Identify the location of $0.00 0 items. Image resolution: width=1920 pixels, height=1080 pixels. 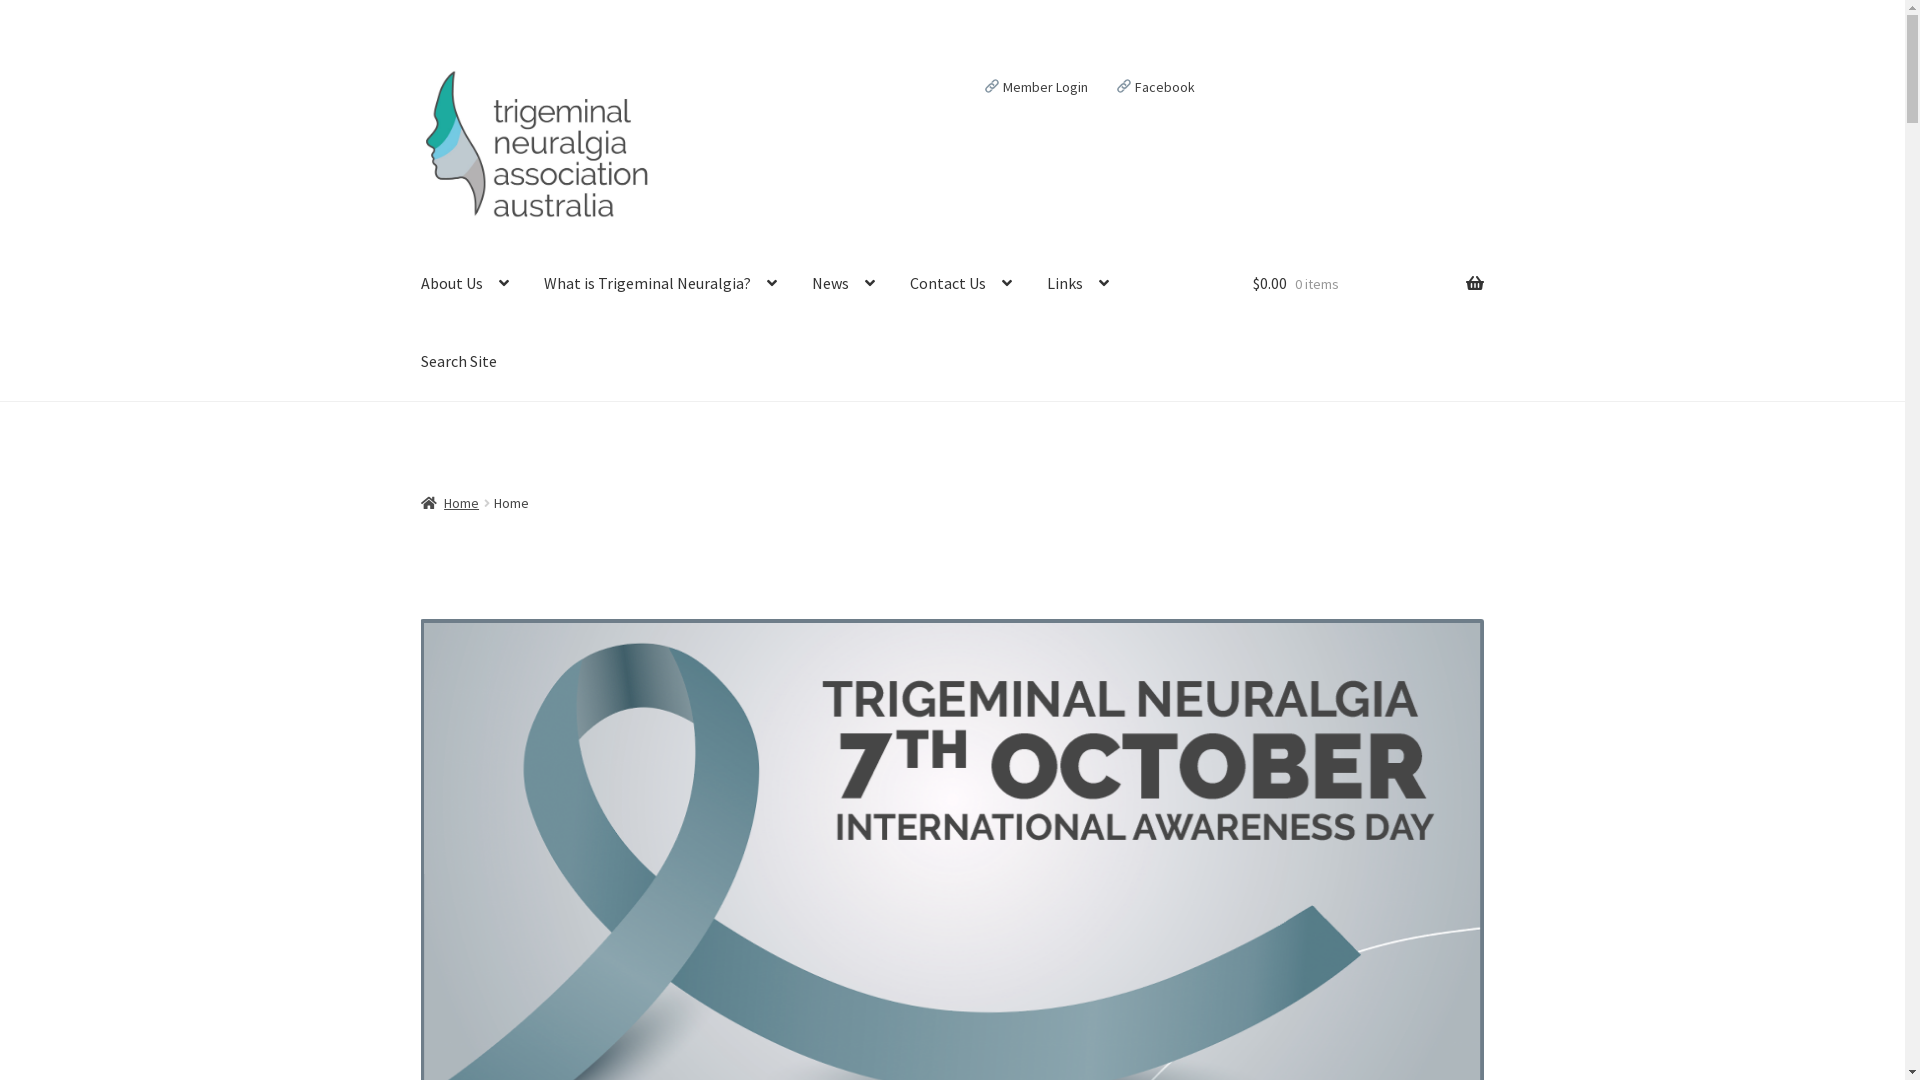
(1368, 284).